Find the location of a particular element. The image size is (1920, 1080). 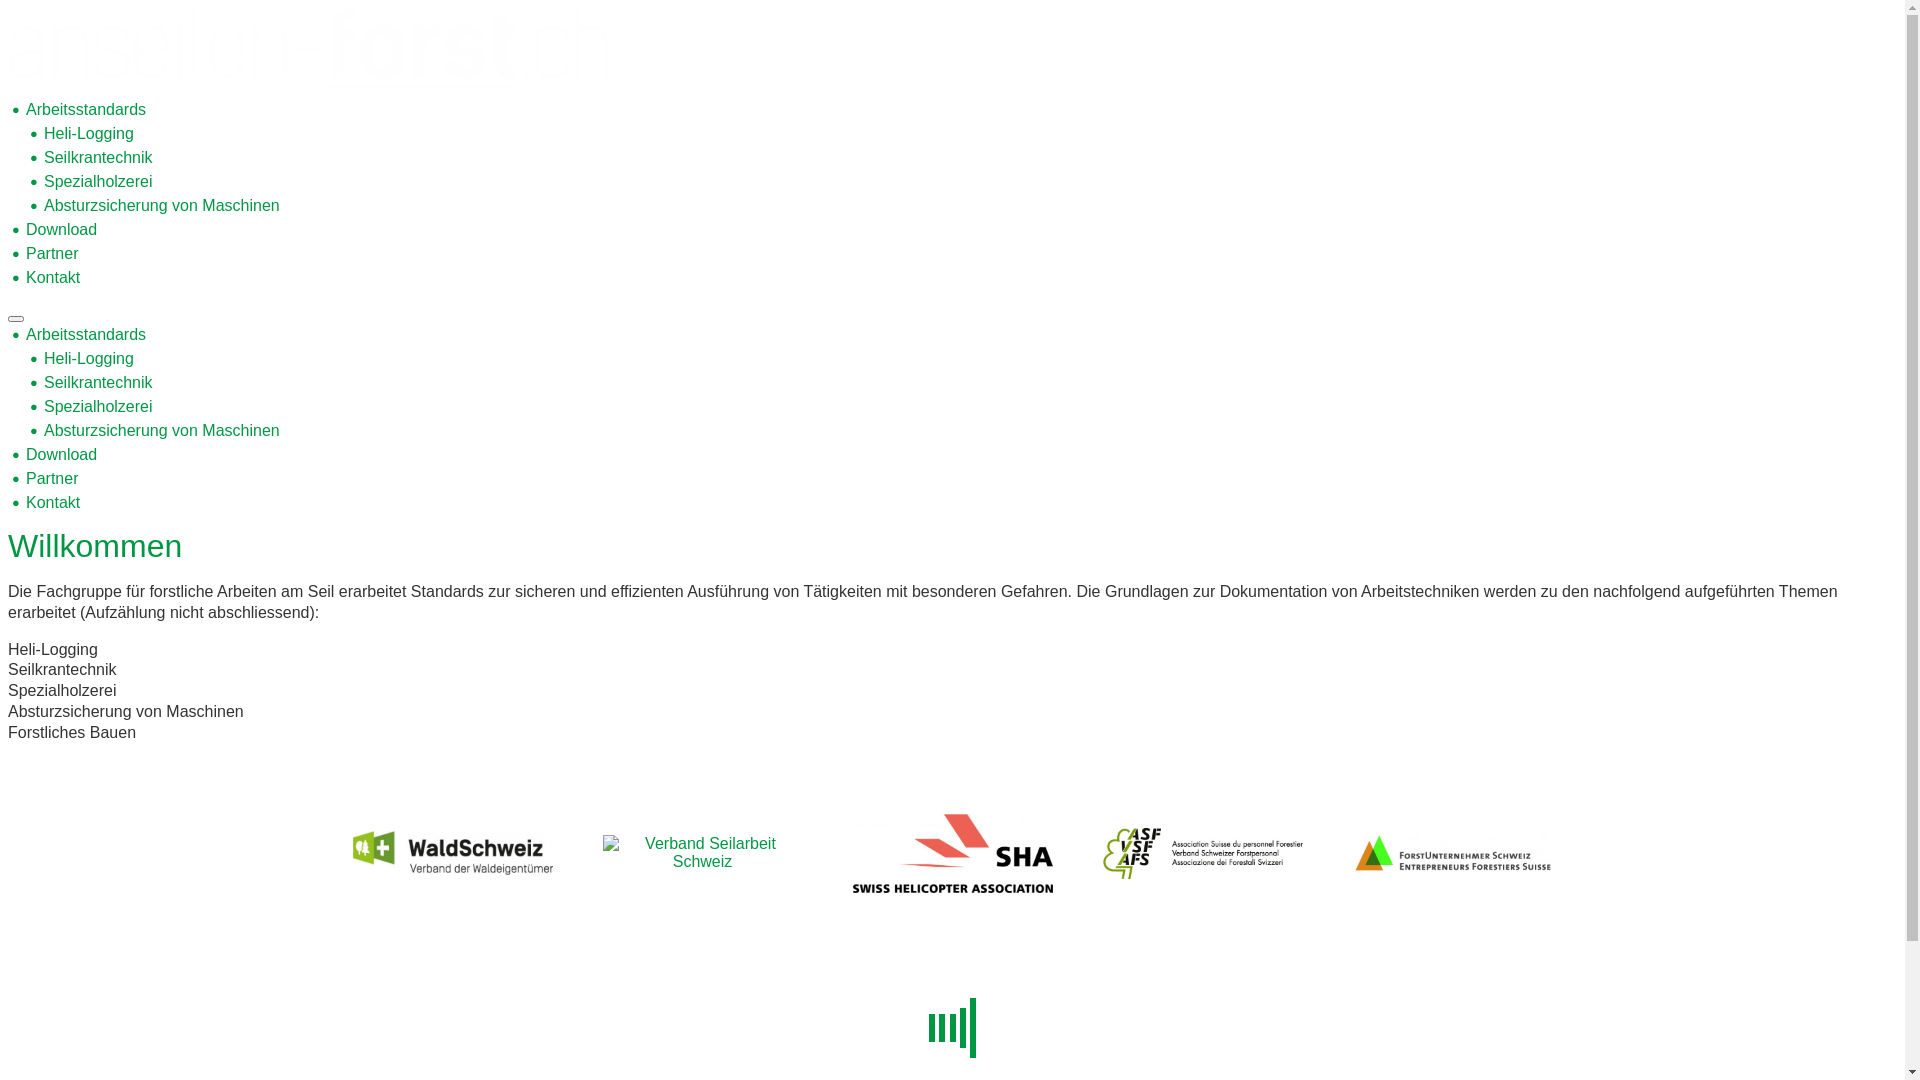

Arbeitsstandards is located at coordinates (86, 110).